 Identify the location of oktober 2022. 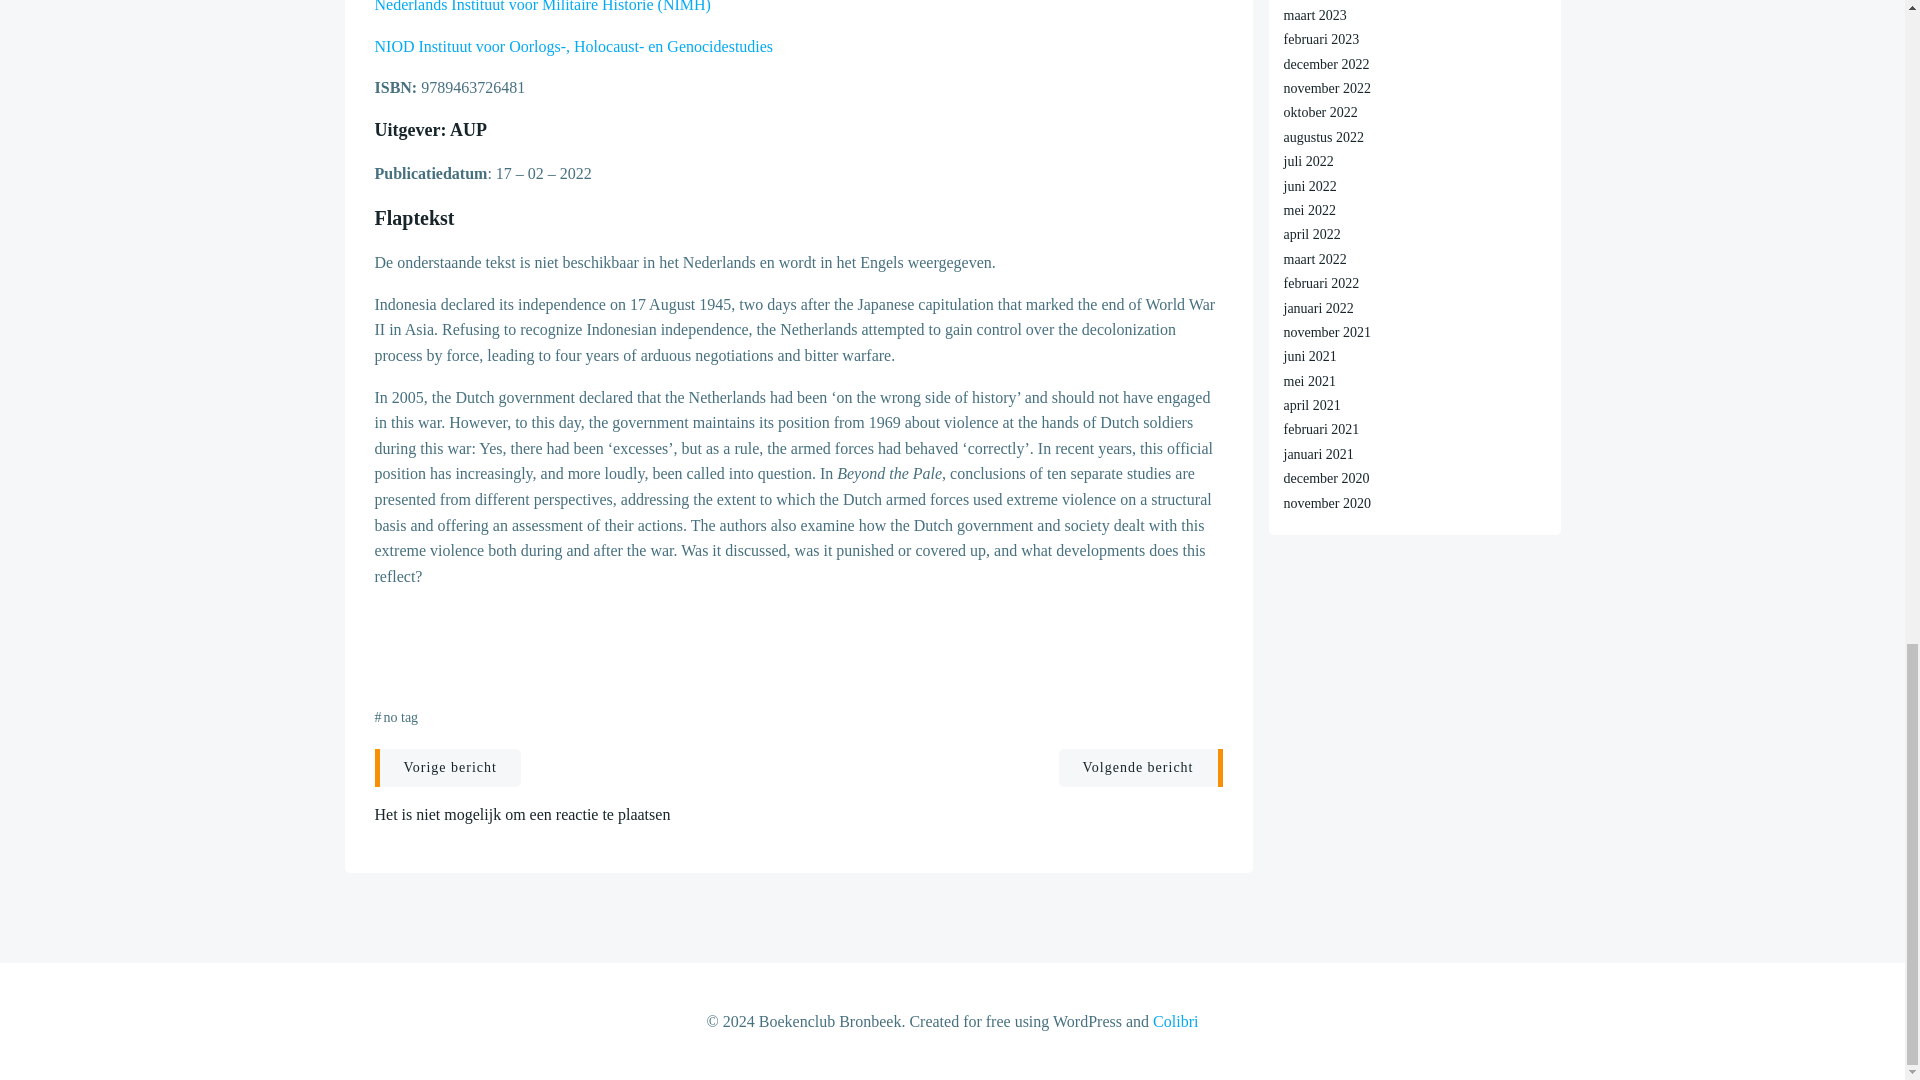
(1320, 112).